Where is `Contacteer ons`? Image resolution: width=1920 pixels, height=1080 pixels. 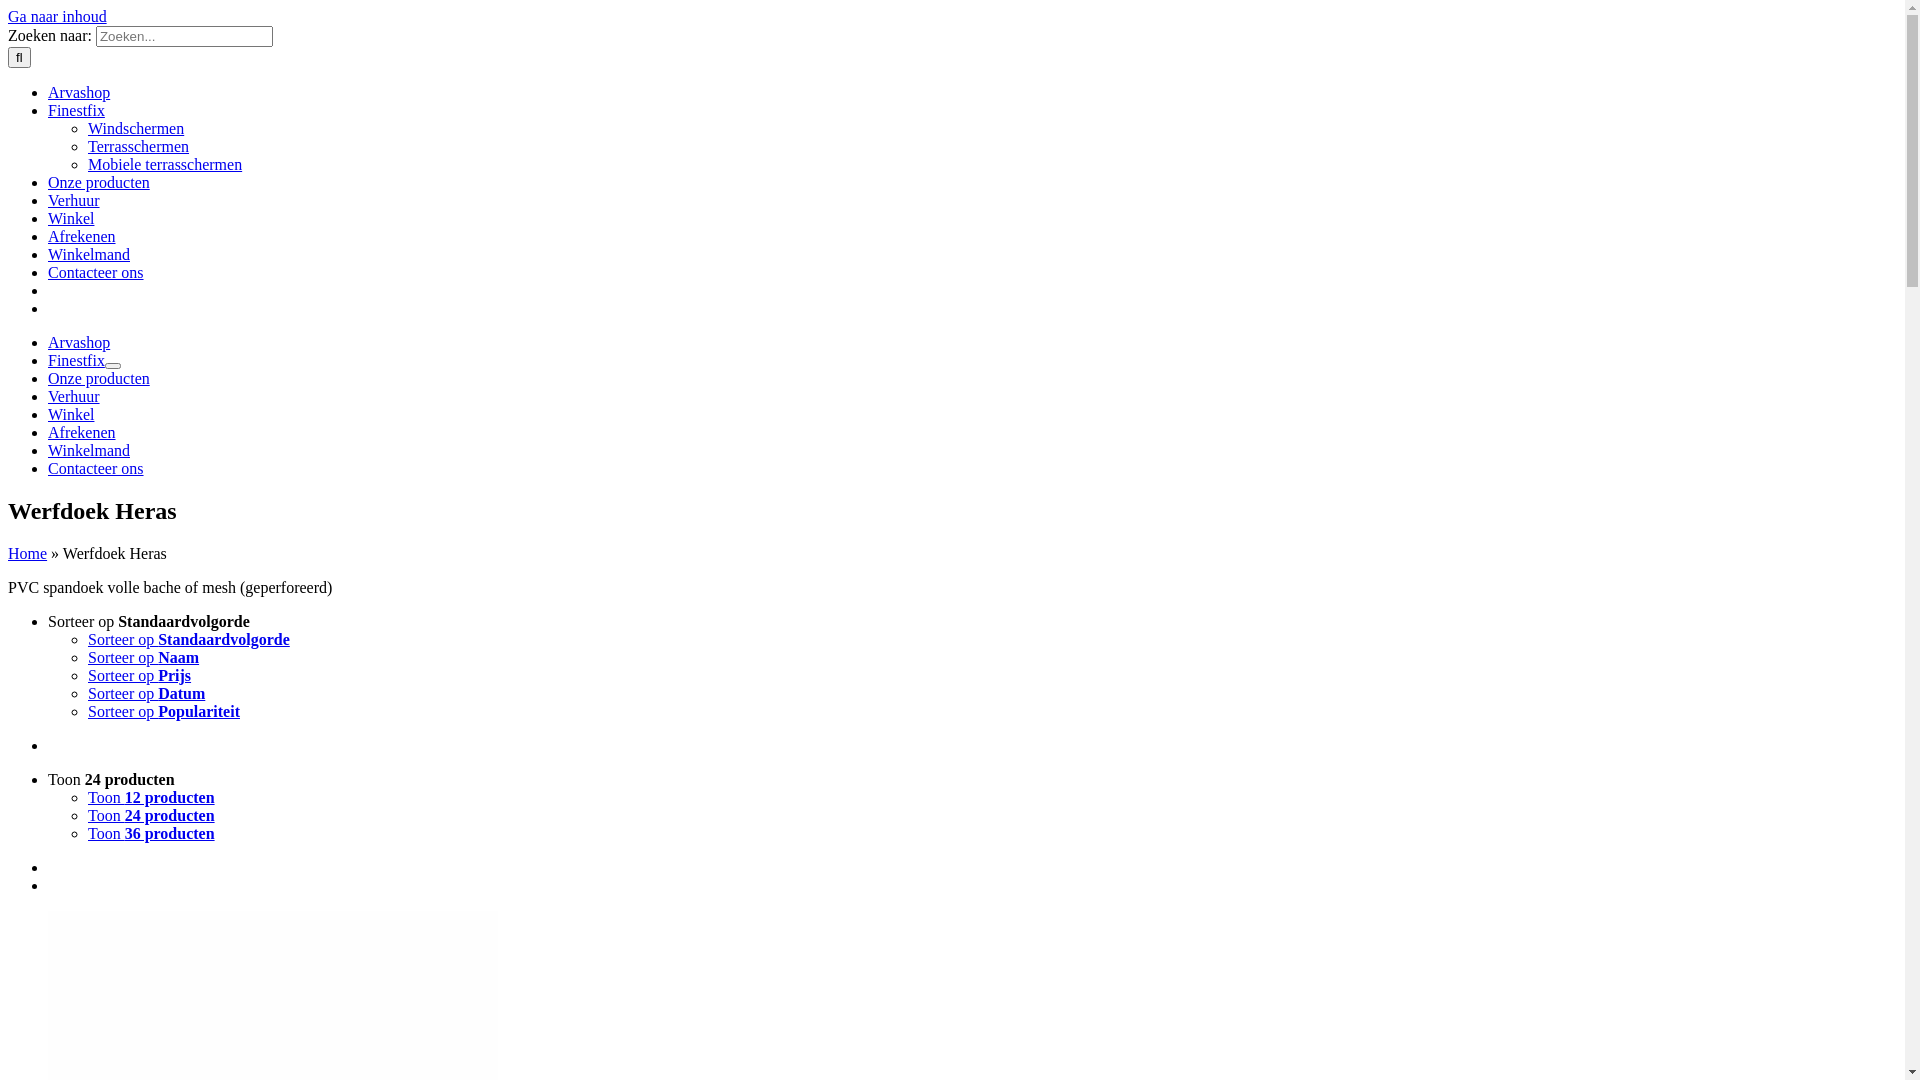 Contacteer ons is located at coordinates (96, 272).